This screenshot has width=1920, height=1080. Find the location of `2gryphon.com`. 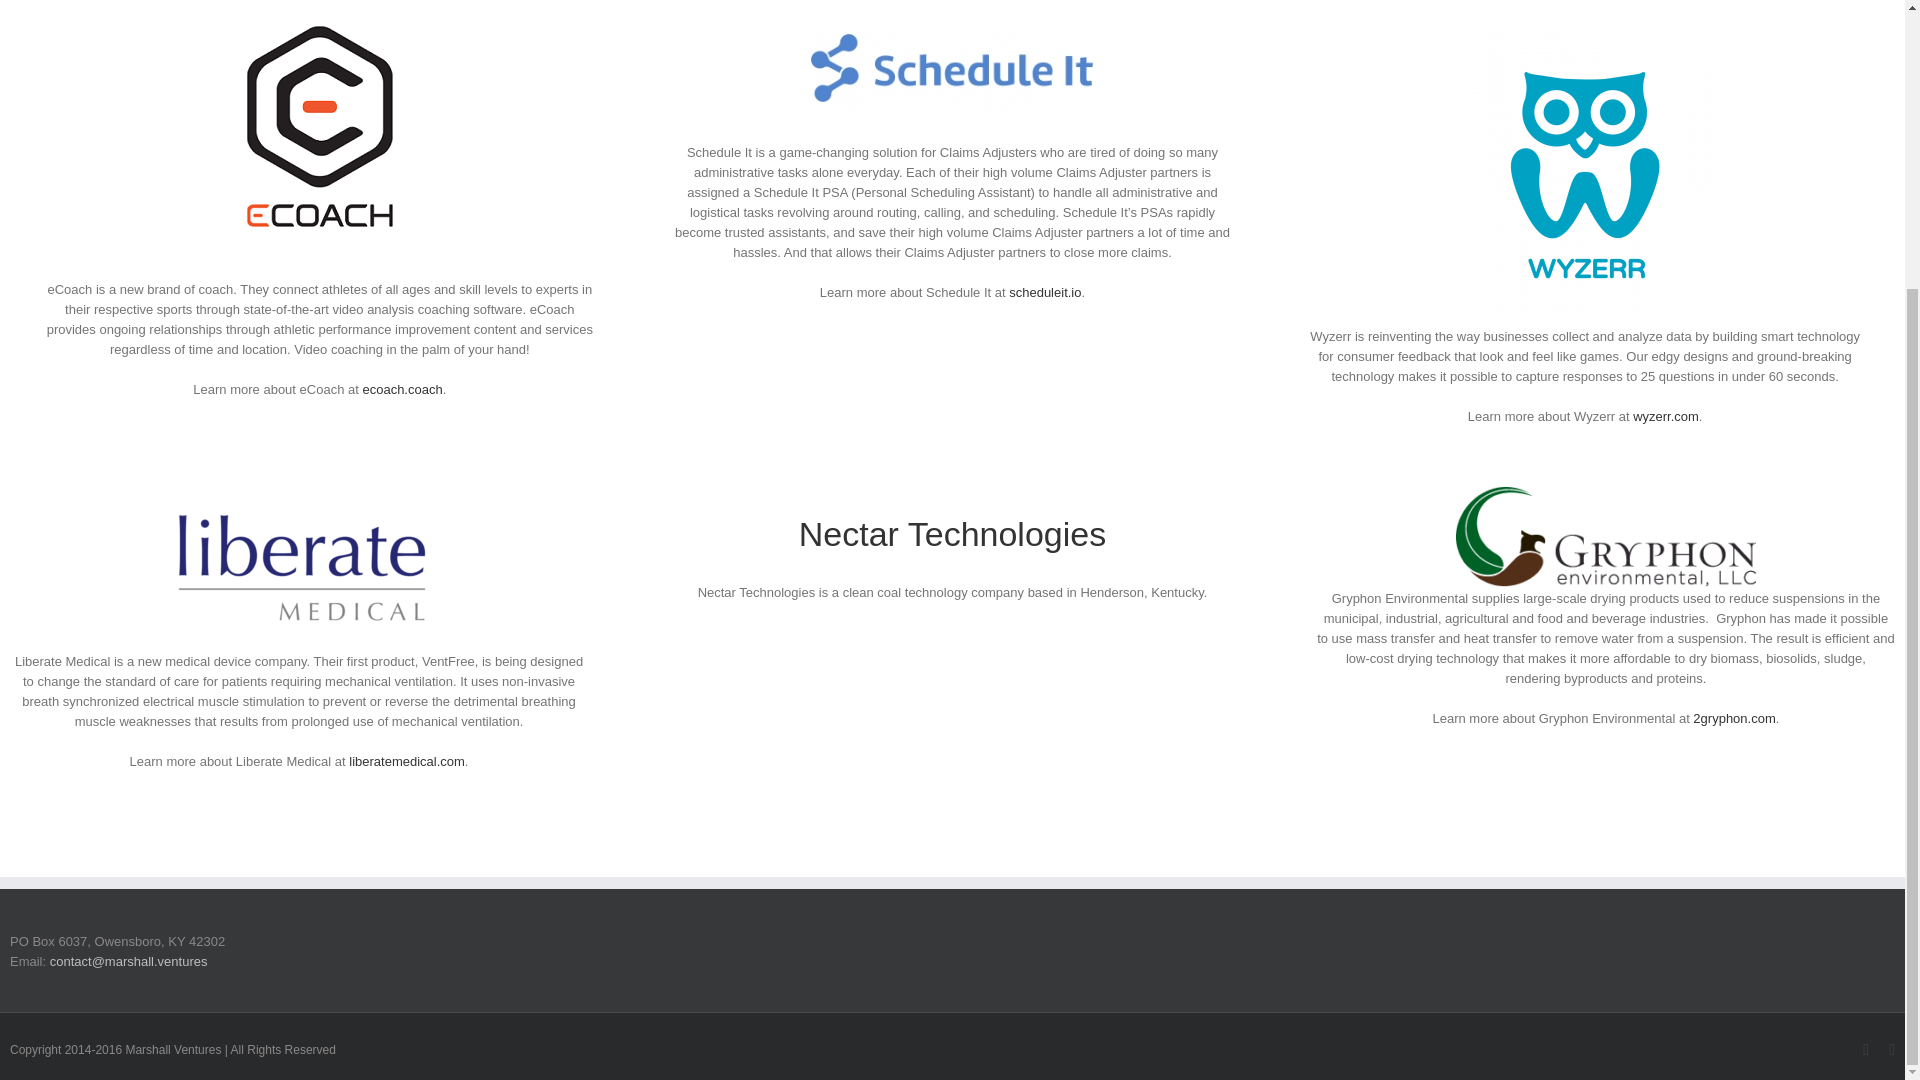

2gryphon.com is located at coordinates (1734, 718).